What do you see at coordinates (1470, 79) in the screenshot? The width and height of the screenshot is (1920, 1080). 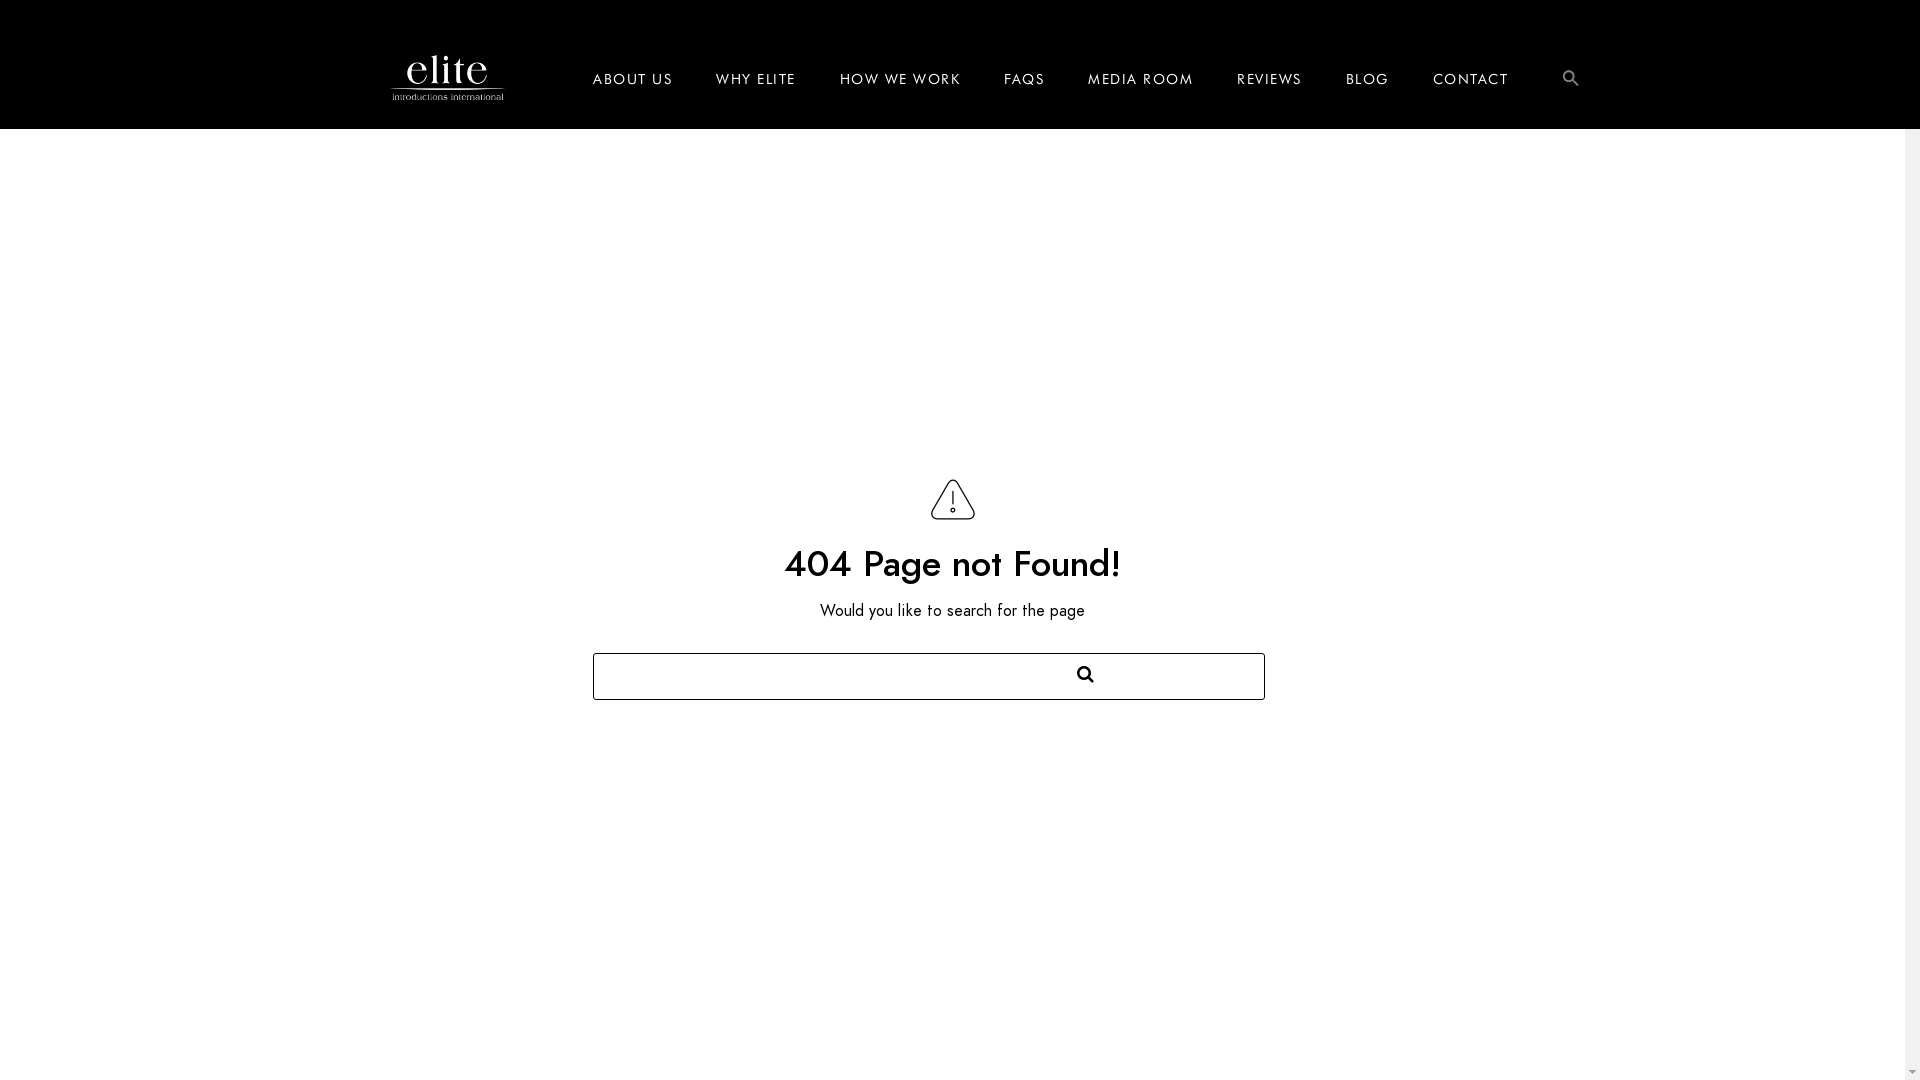 I see `CONTACT` at bounding box center [1470, 79].